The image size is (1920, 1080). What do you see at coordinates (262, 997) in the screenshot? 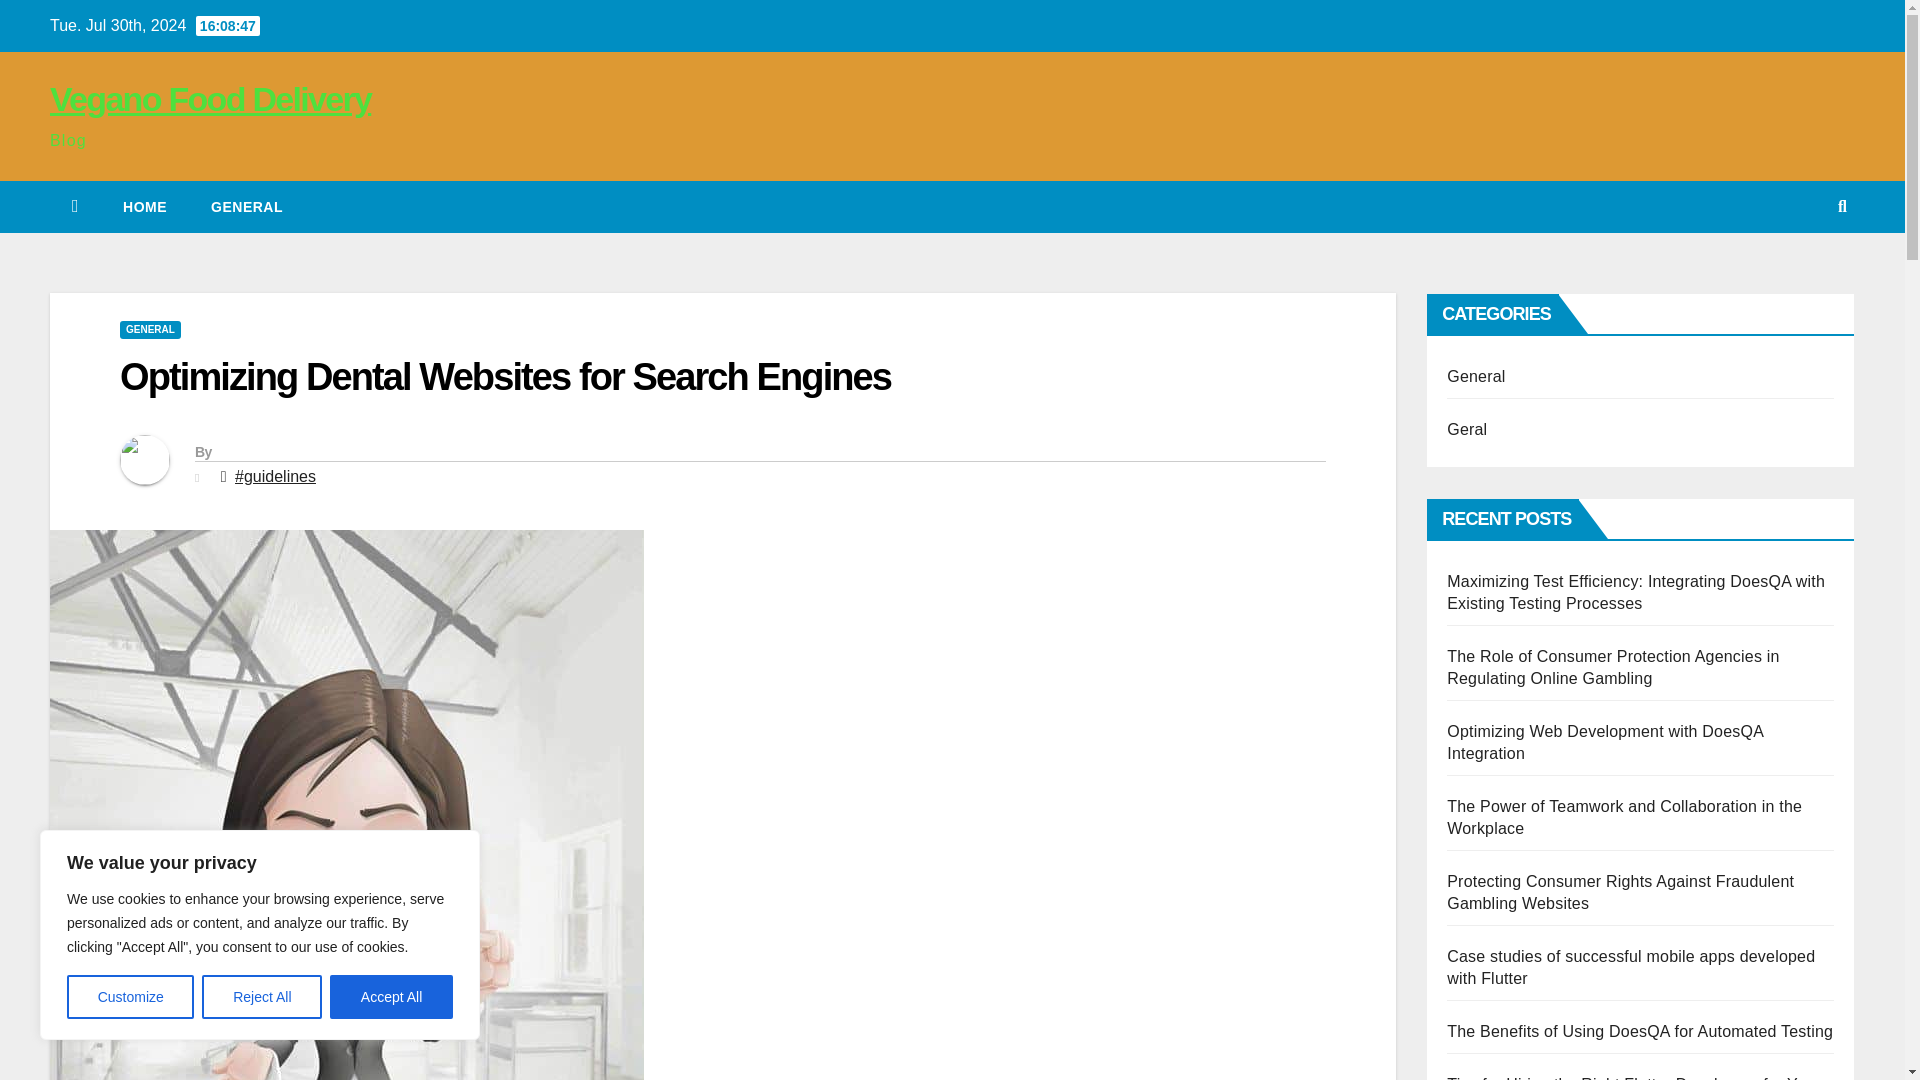
I see `Reject All` at bounding box center [262, 997].